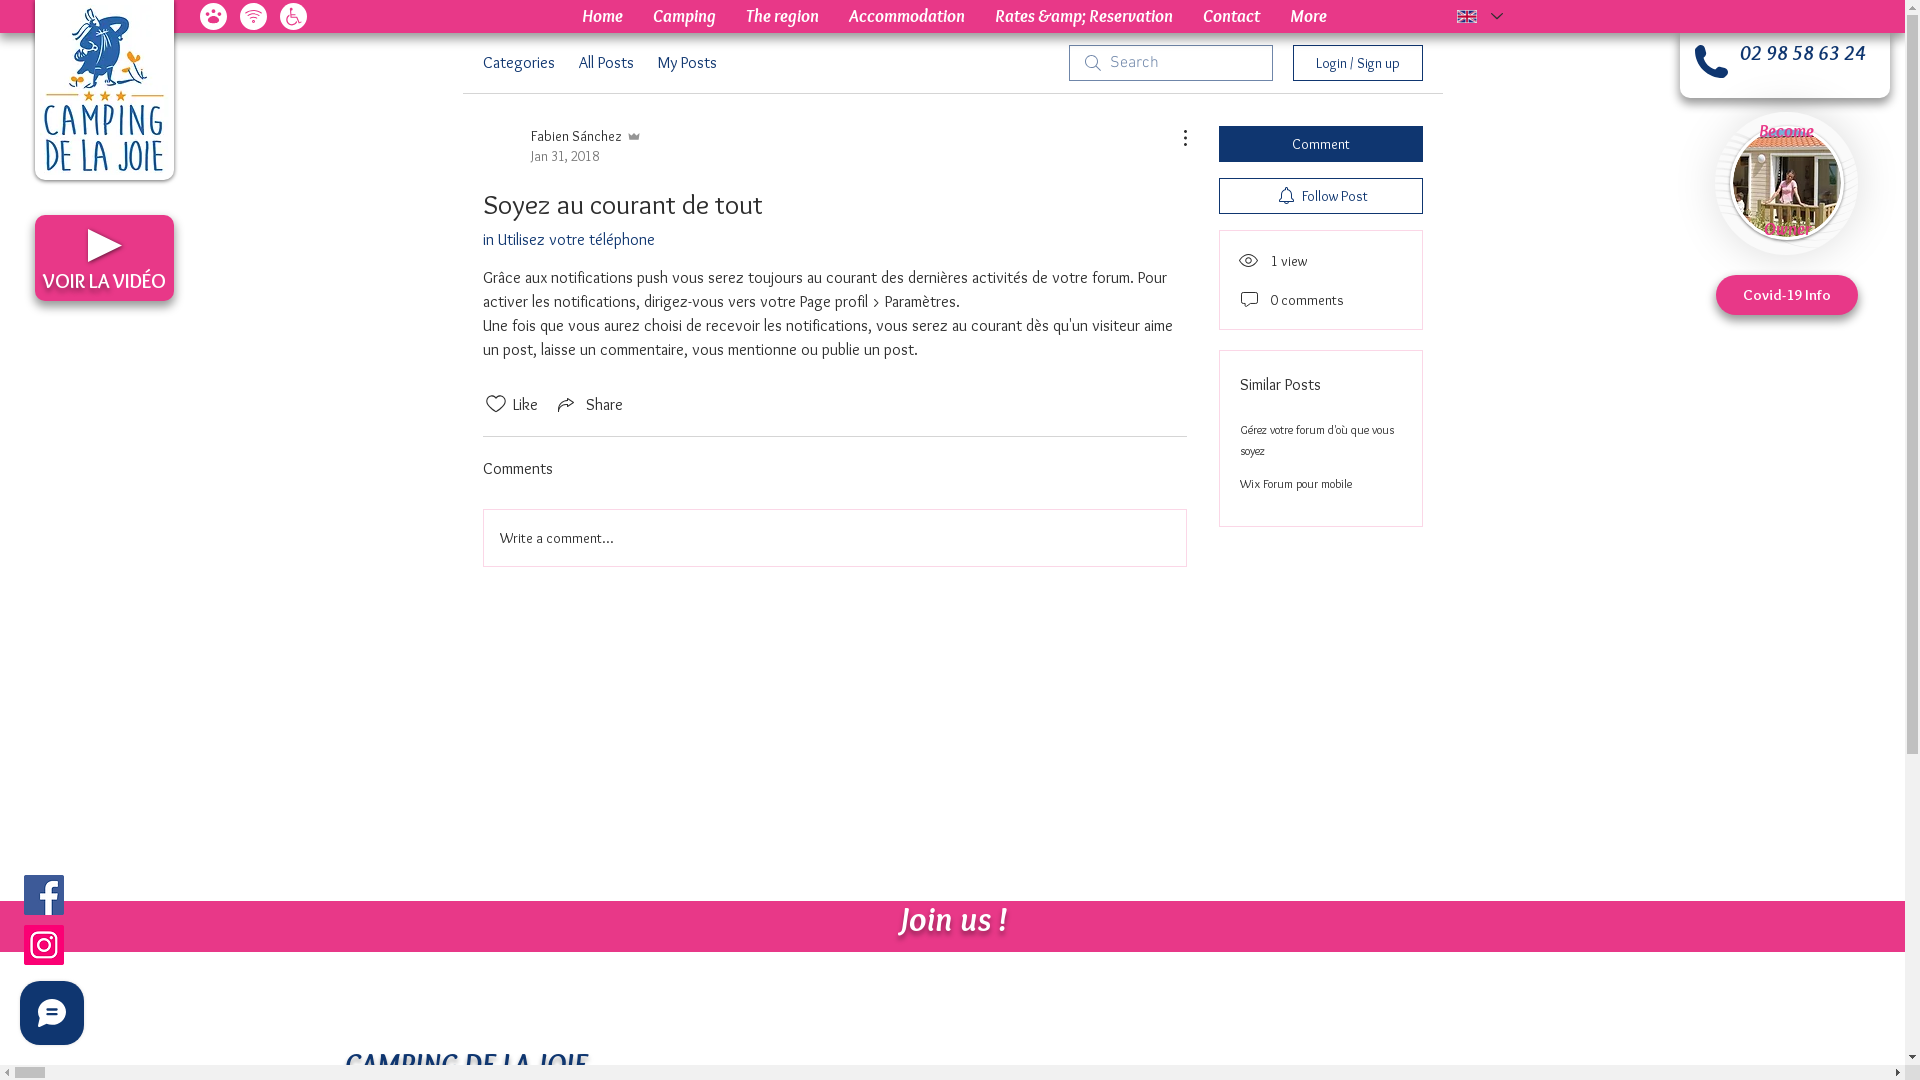 The width and height of the screenshot is (1920, 1080). I want to click on Categories, so click(518, 63).